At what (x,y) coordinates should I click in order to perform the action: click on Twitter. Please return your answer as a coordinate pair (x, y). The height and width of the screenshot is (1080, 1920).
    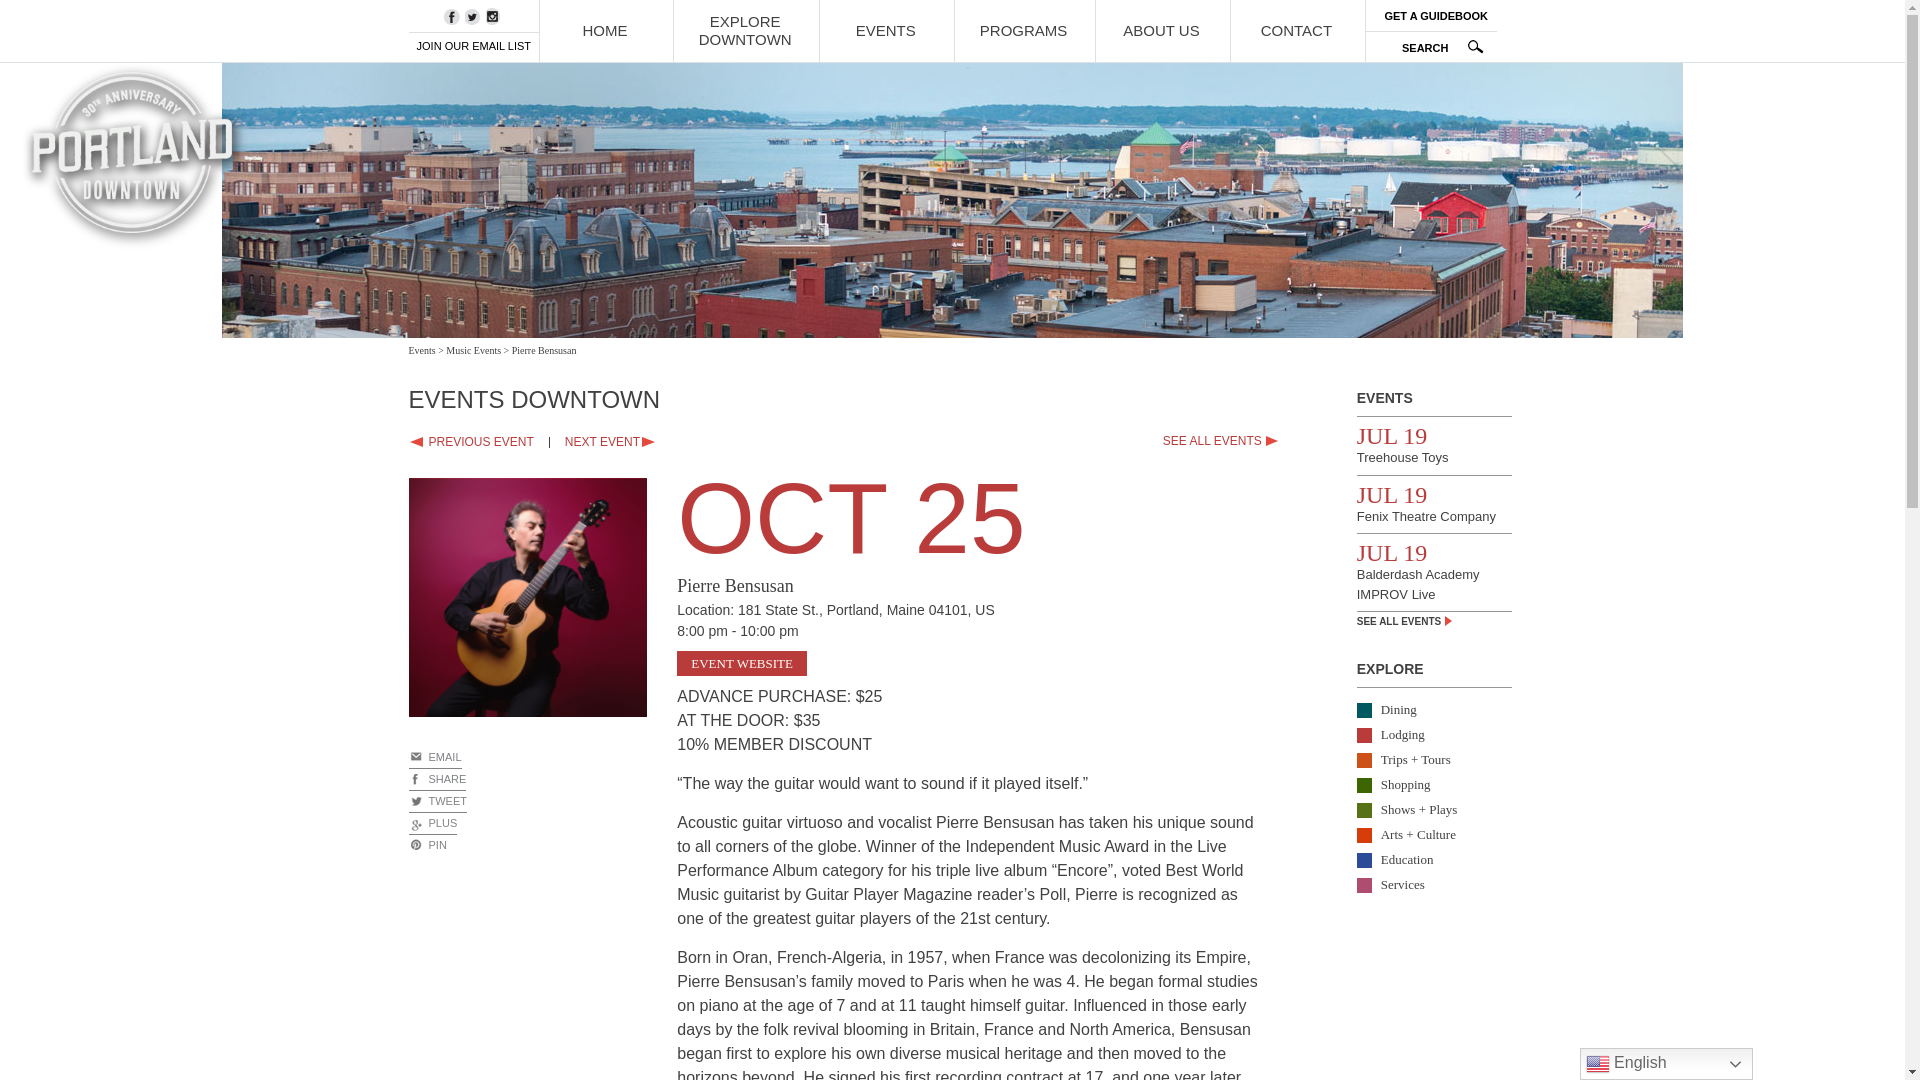
    Looking at the image, I should click on (436, 802).